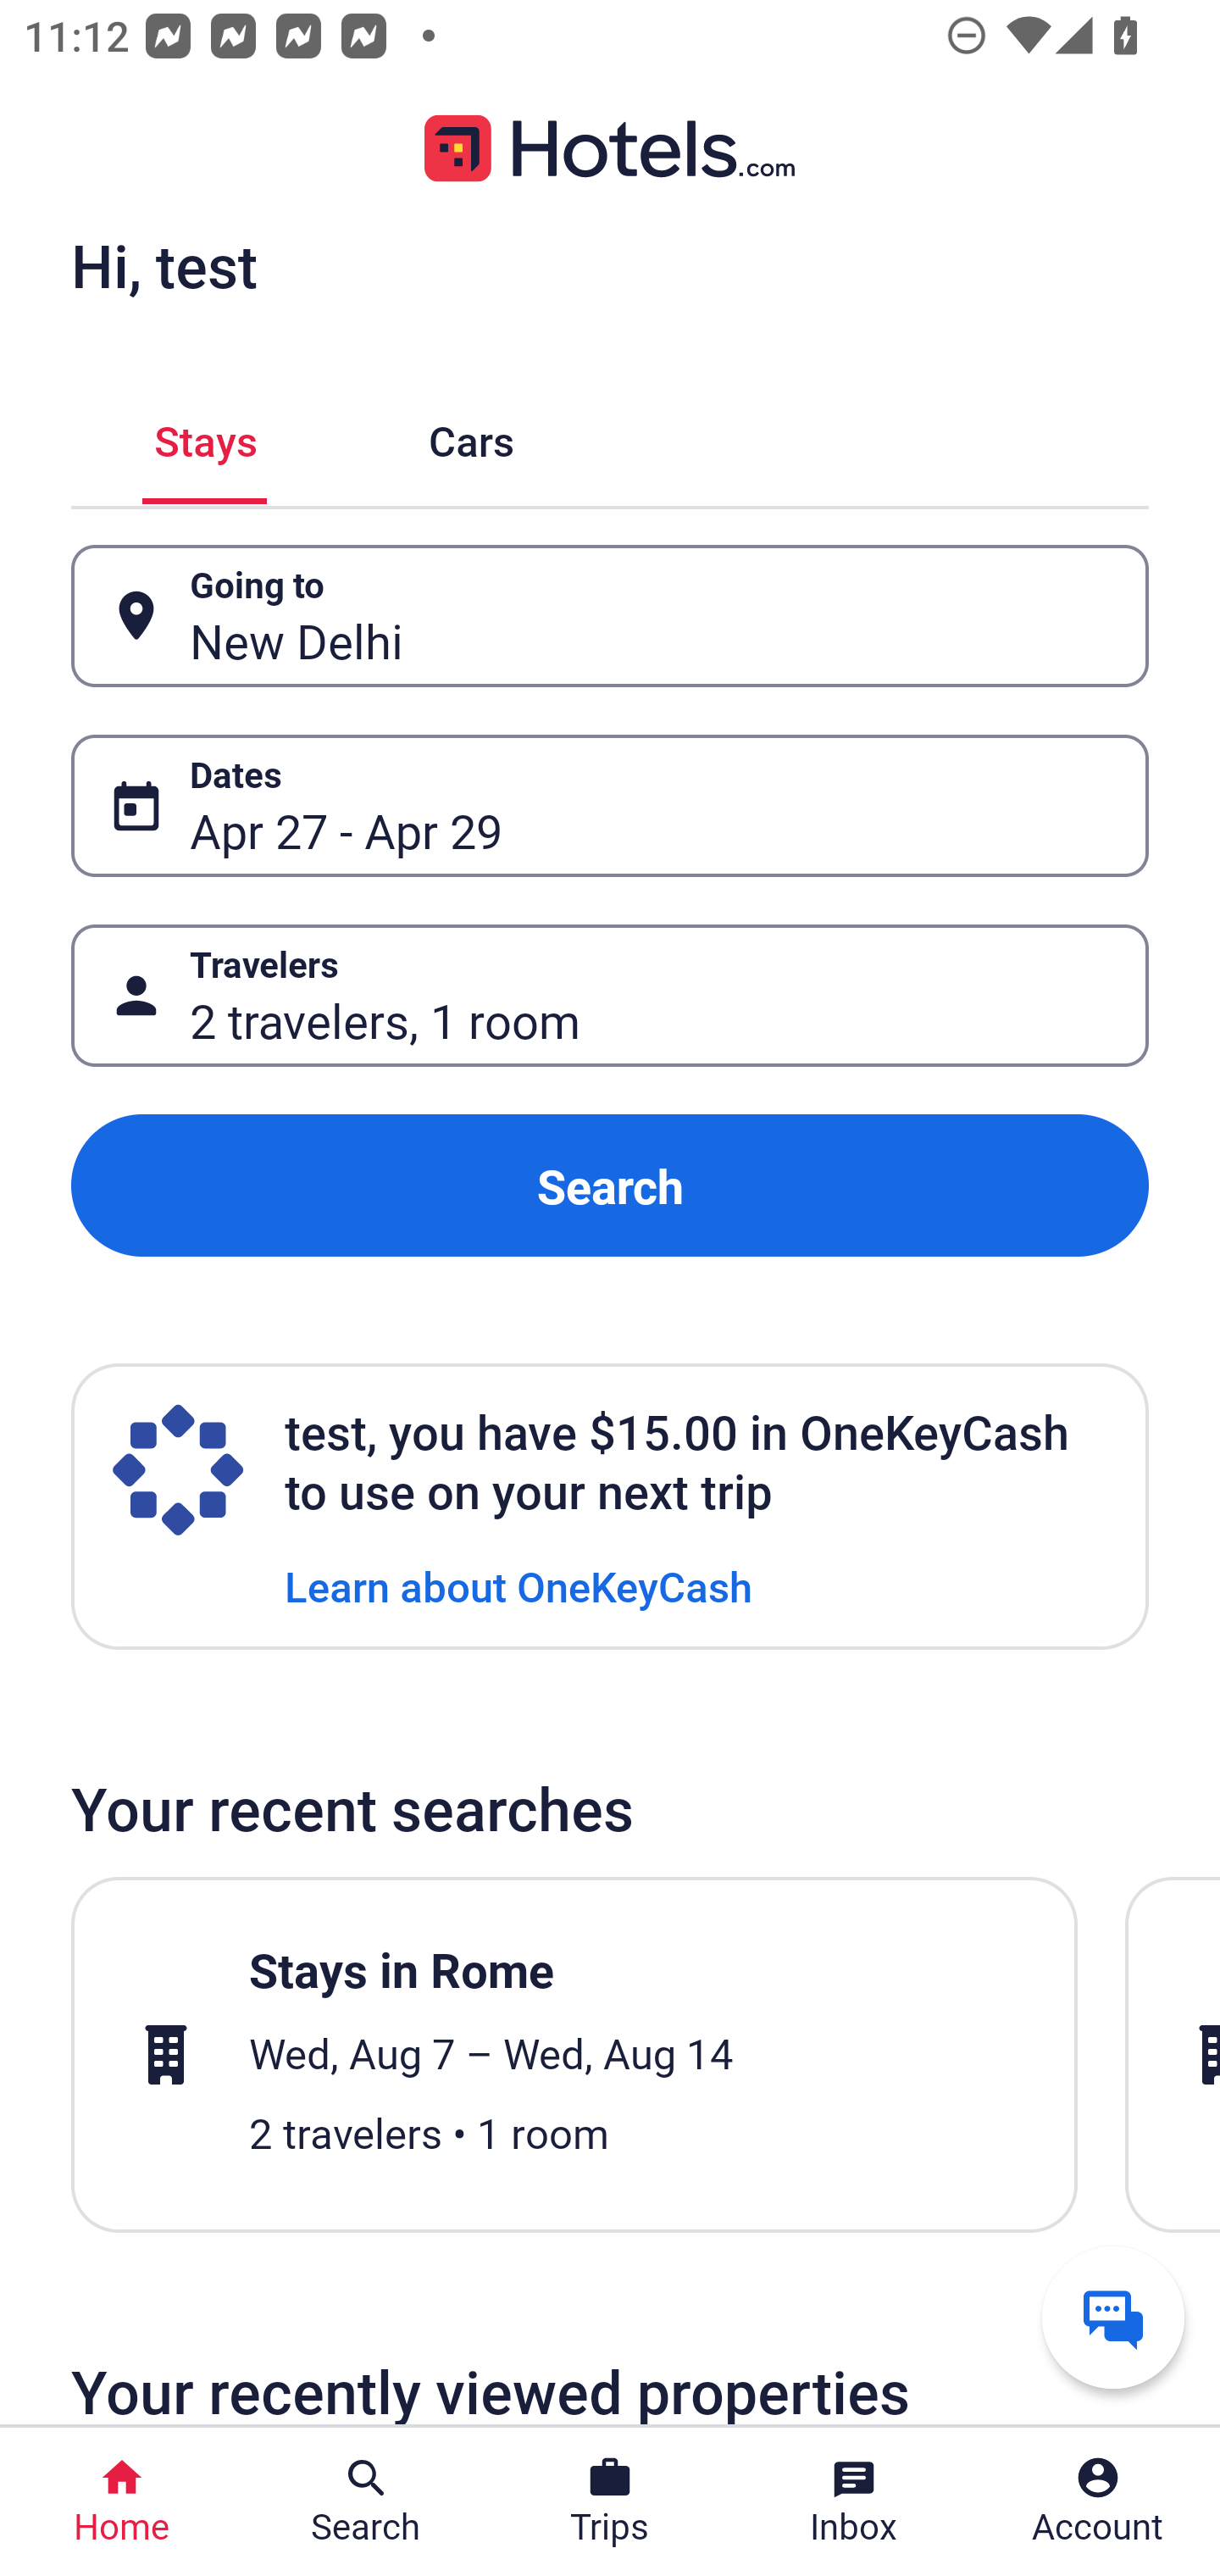 The image size is (1220, 2576). Describe the element at coordinates (610, 805) in the screenshot. I see `Dates Button Apr 27 - Apr 29` at that location.